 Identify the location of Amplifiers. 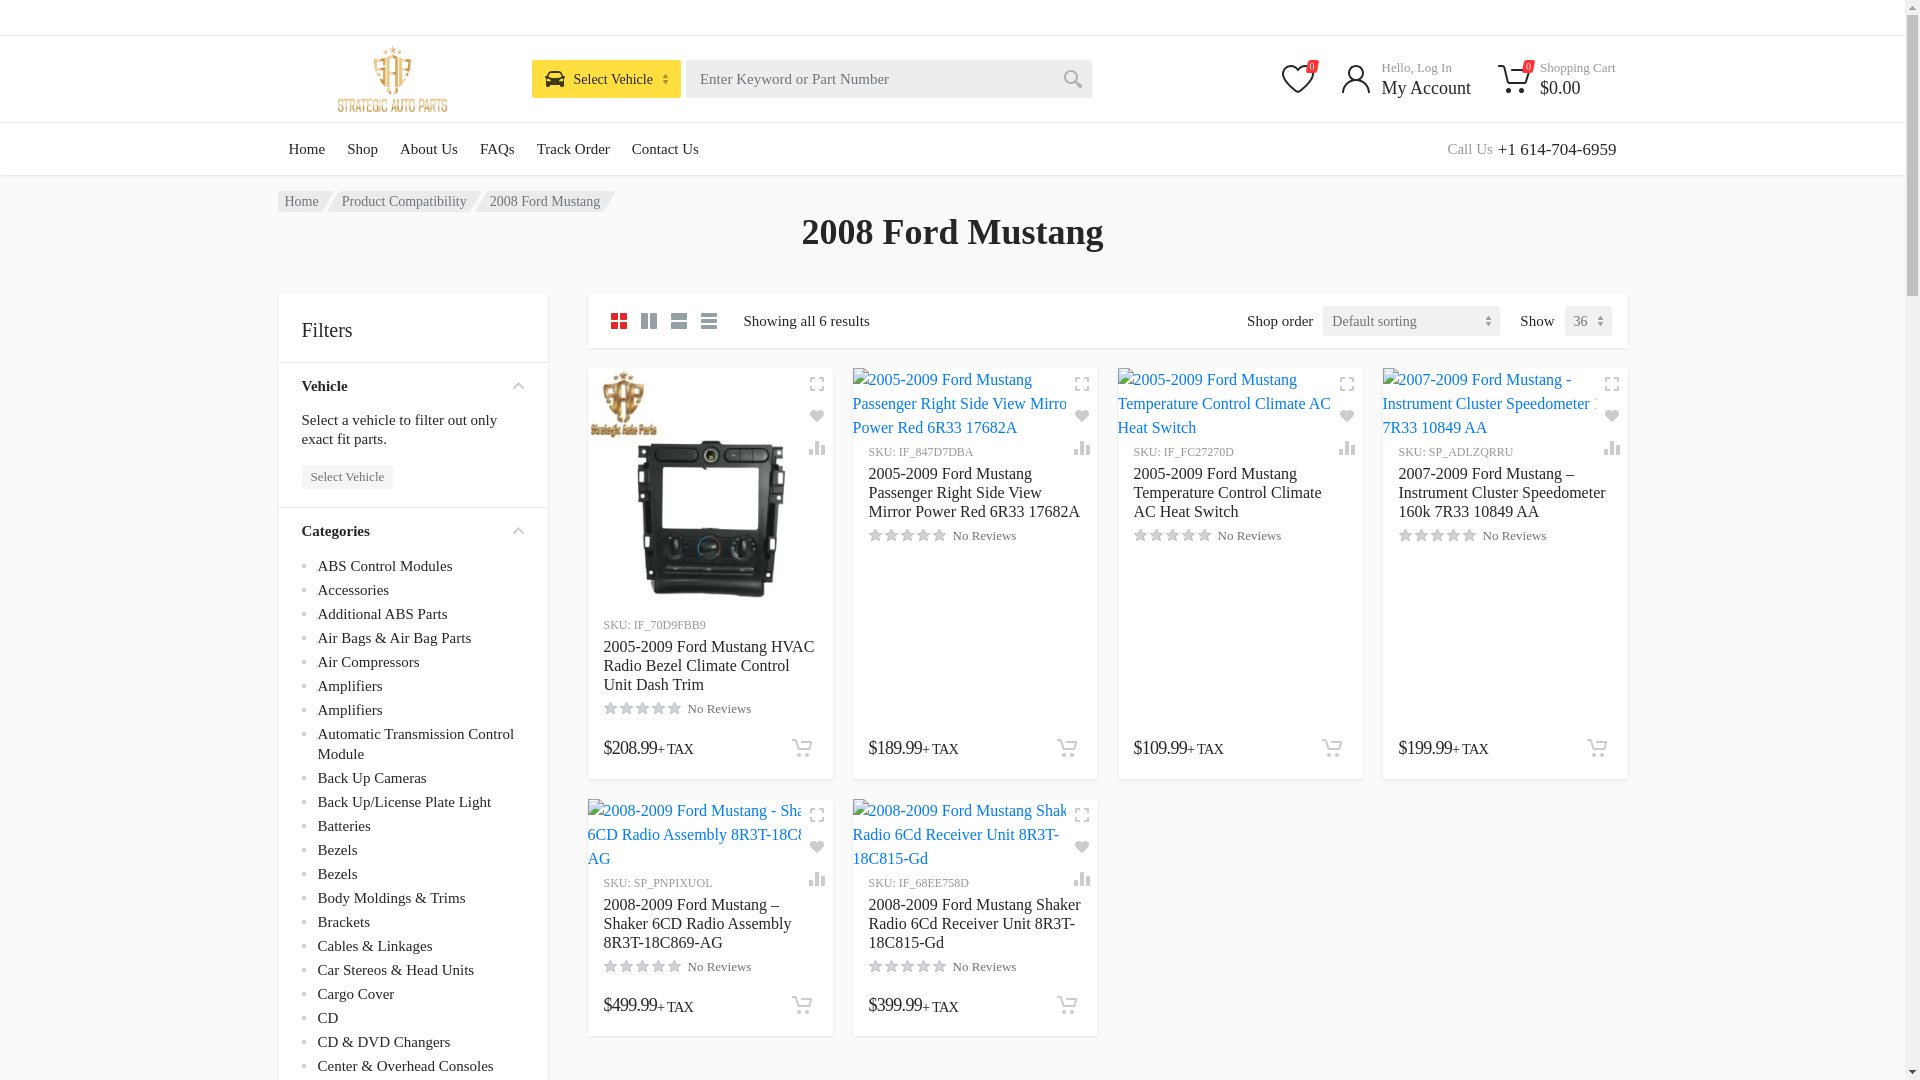
(350, 686).